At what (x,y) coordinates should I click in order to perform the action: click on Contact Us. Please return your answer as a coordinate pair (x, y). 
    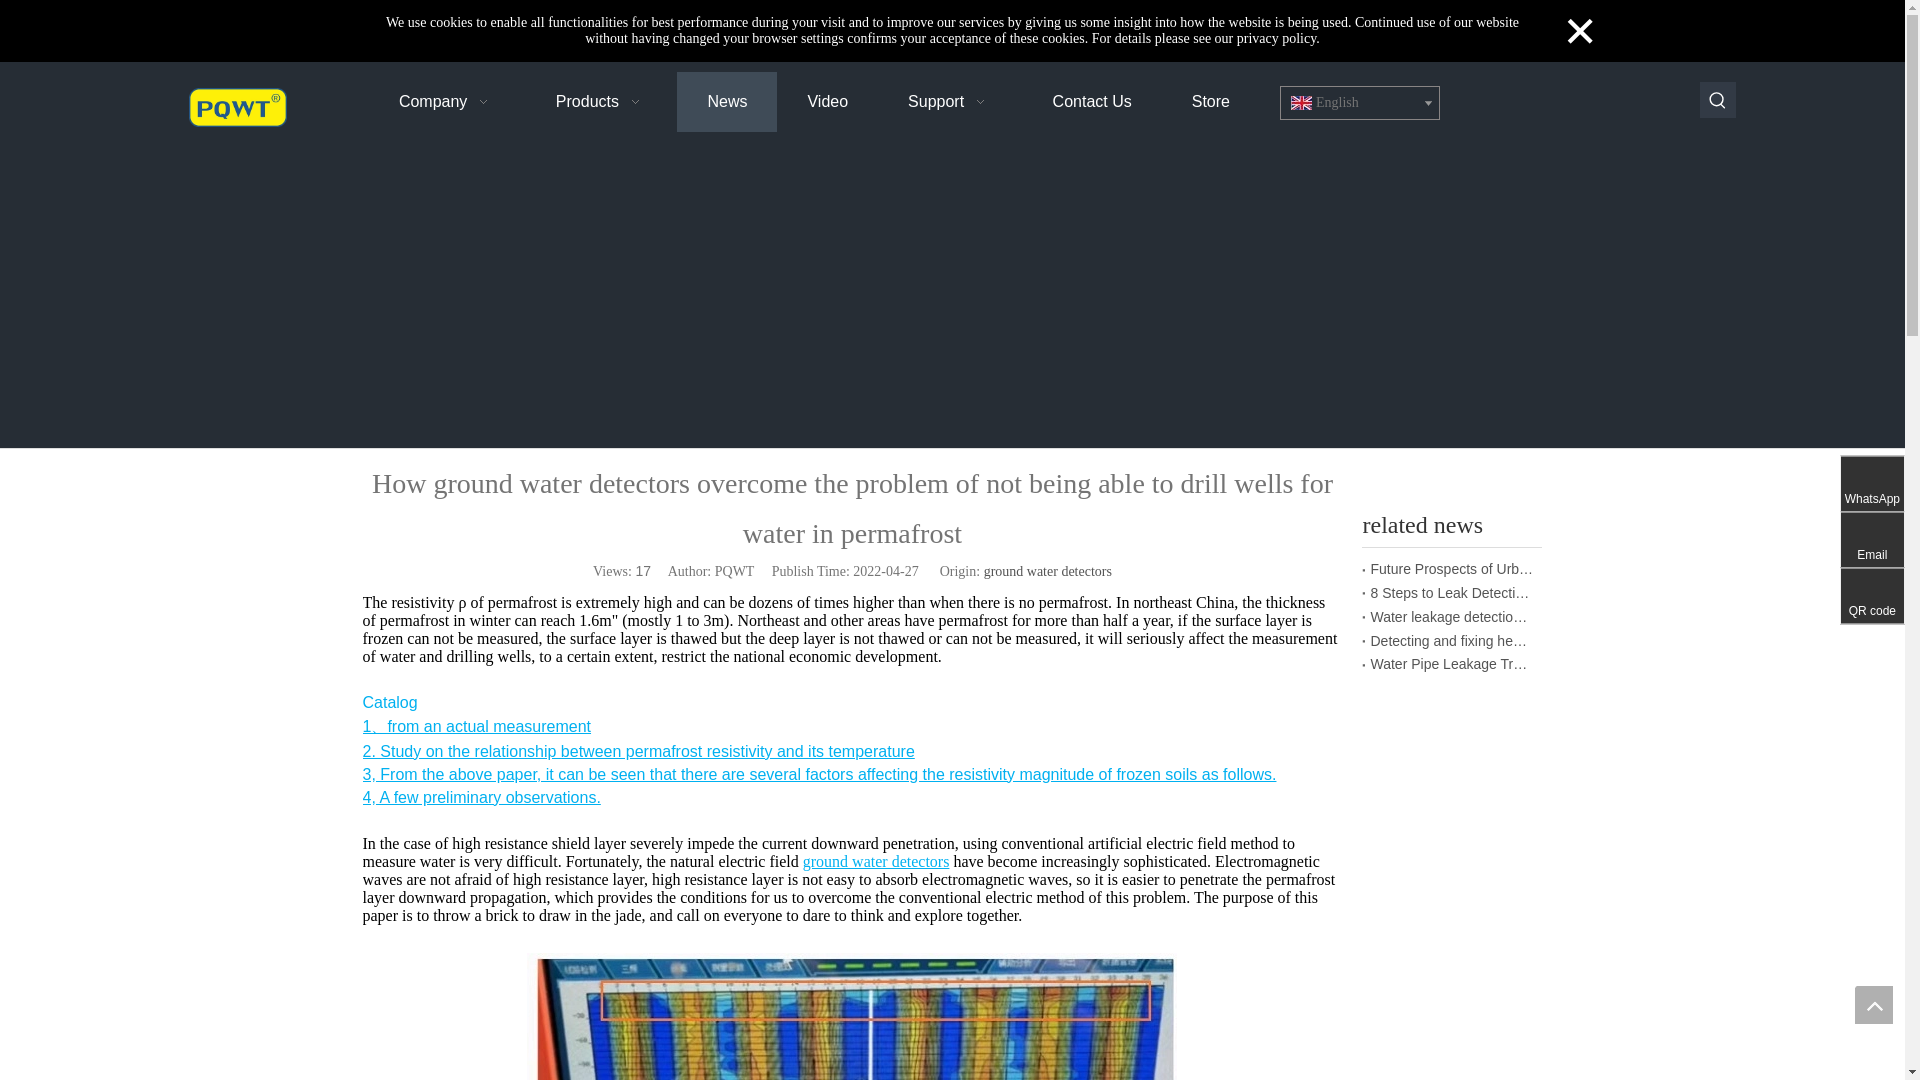
    Looking at the image, I should click on (1092, 102).